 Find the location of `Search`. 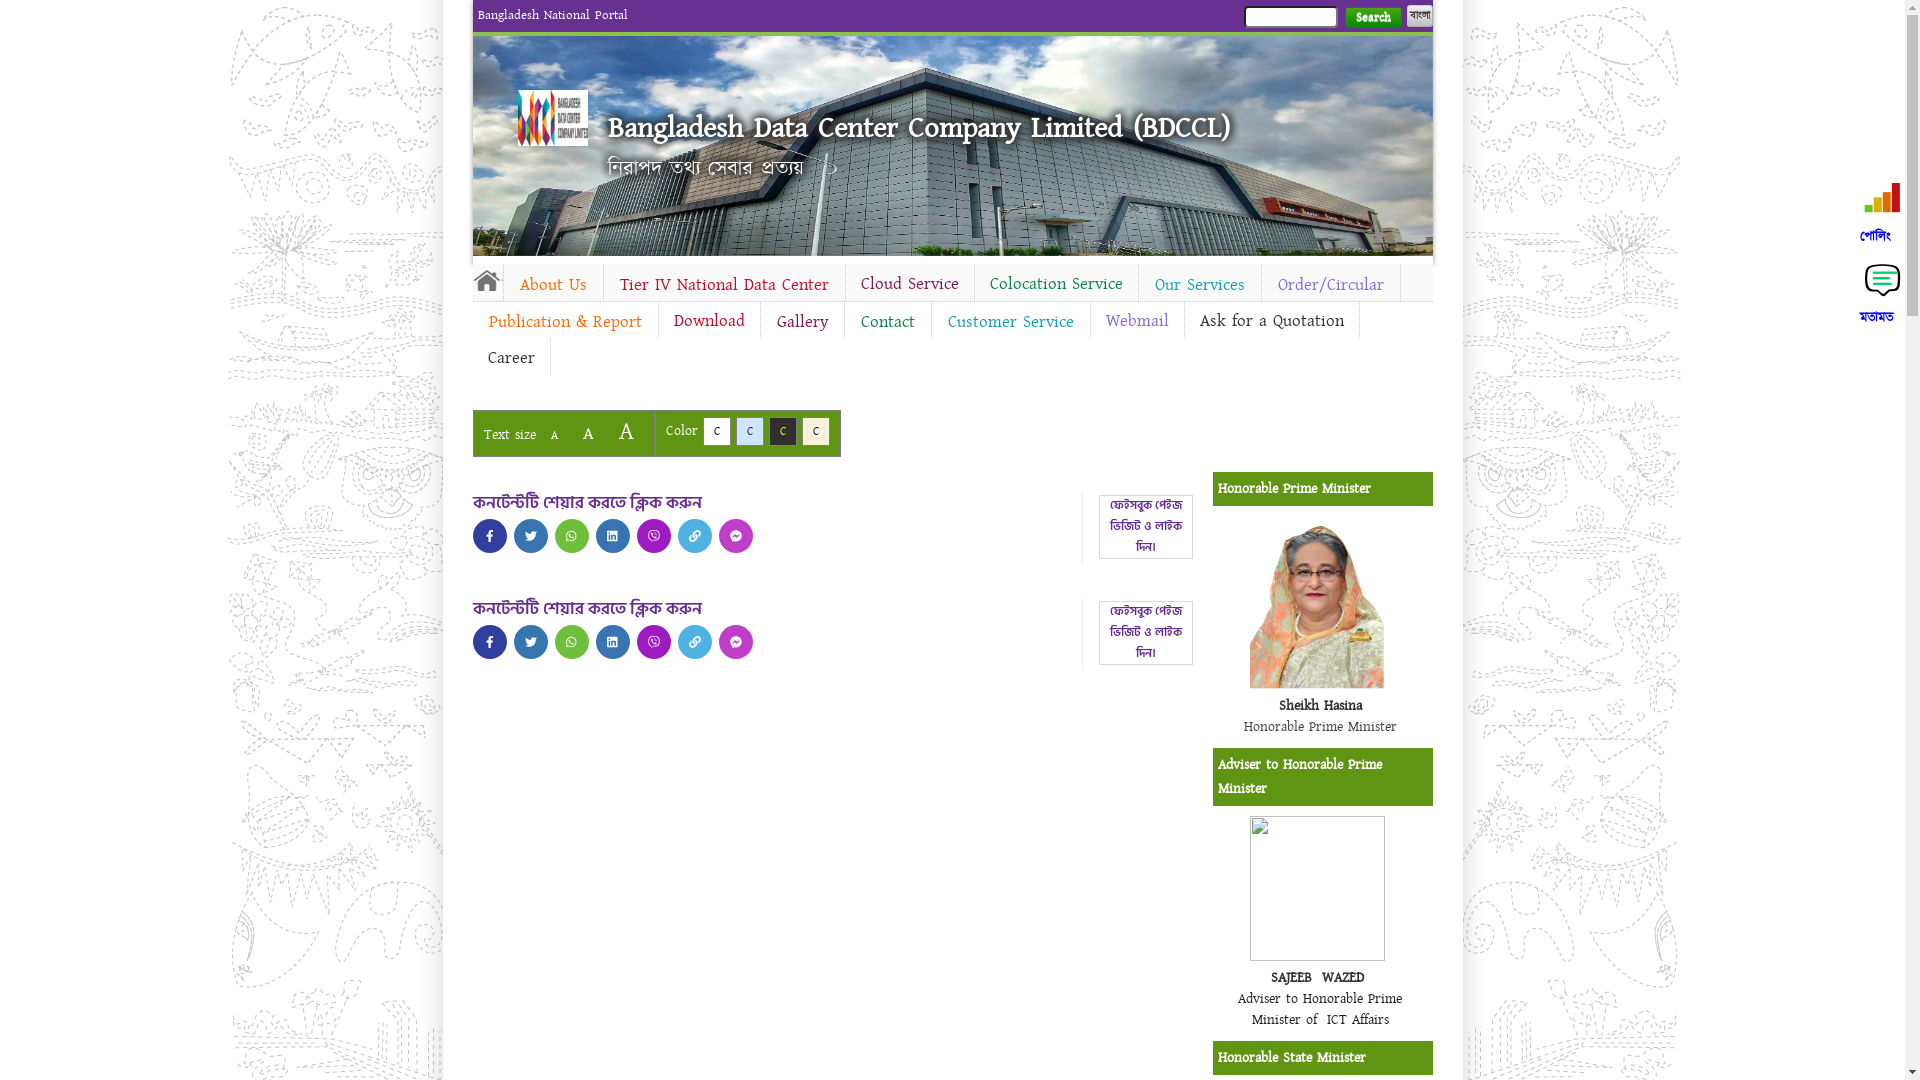

Search is located at coordinates (1372, 18).